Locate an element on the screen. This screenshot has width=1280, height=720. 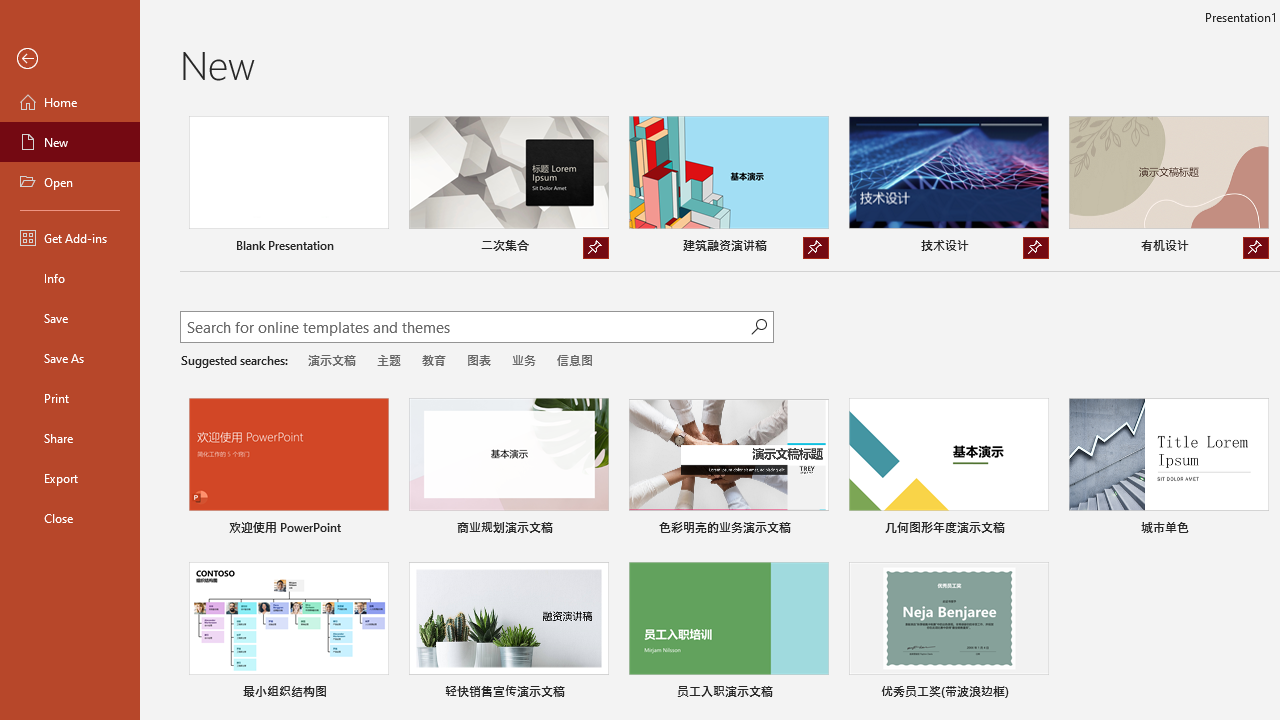
Pin to list is located at coordinates (1036, 694).